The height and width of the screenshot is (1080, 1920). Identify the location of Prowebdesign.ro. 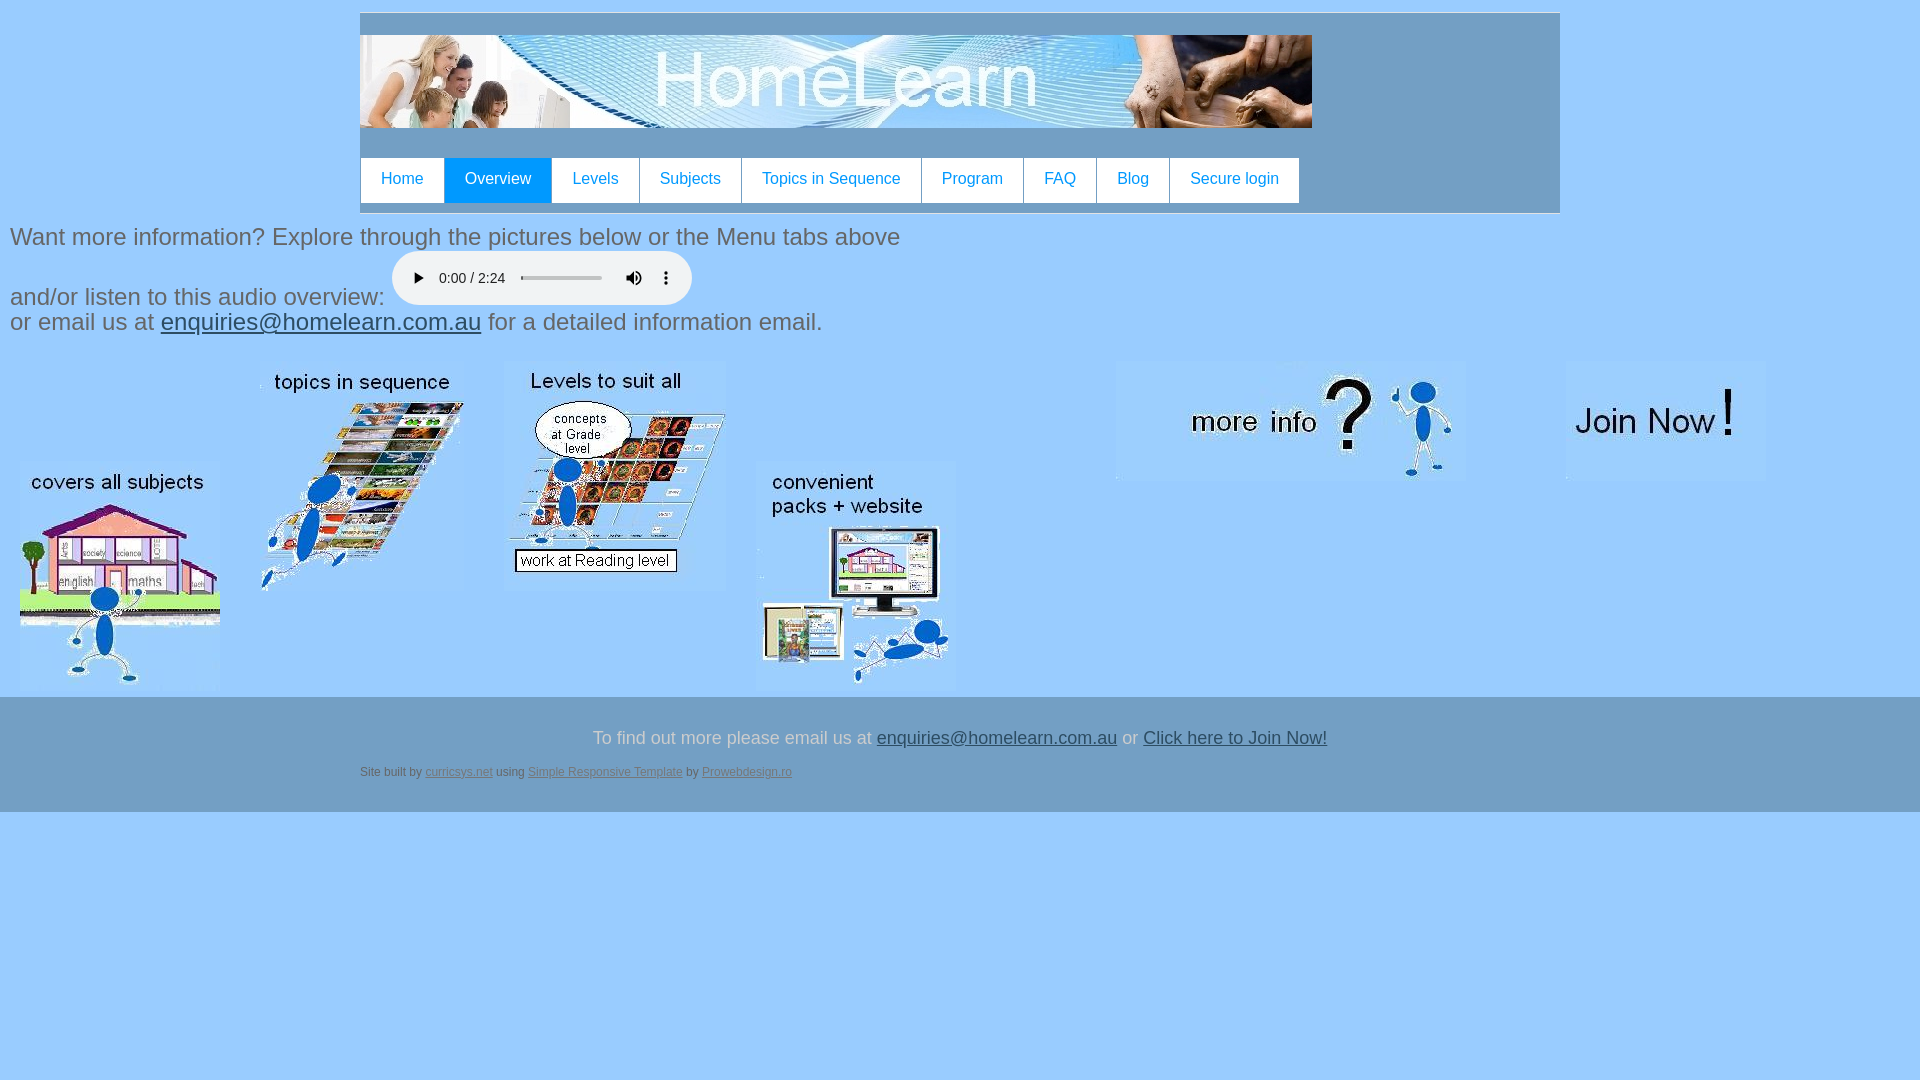
(747, 772).